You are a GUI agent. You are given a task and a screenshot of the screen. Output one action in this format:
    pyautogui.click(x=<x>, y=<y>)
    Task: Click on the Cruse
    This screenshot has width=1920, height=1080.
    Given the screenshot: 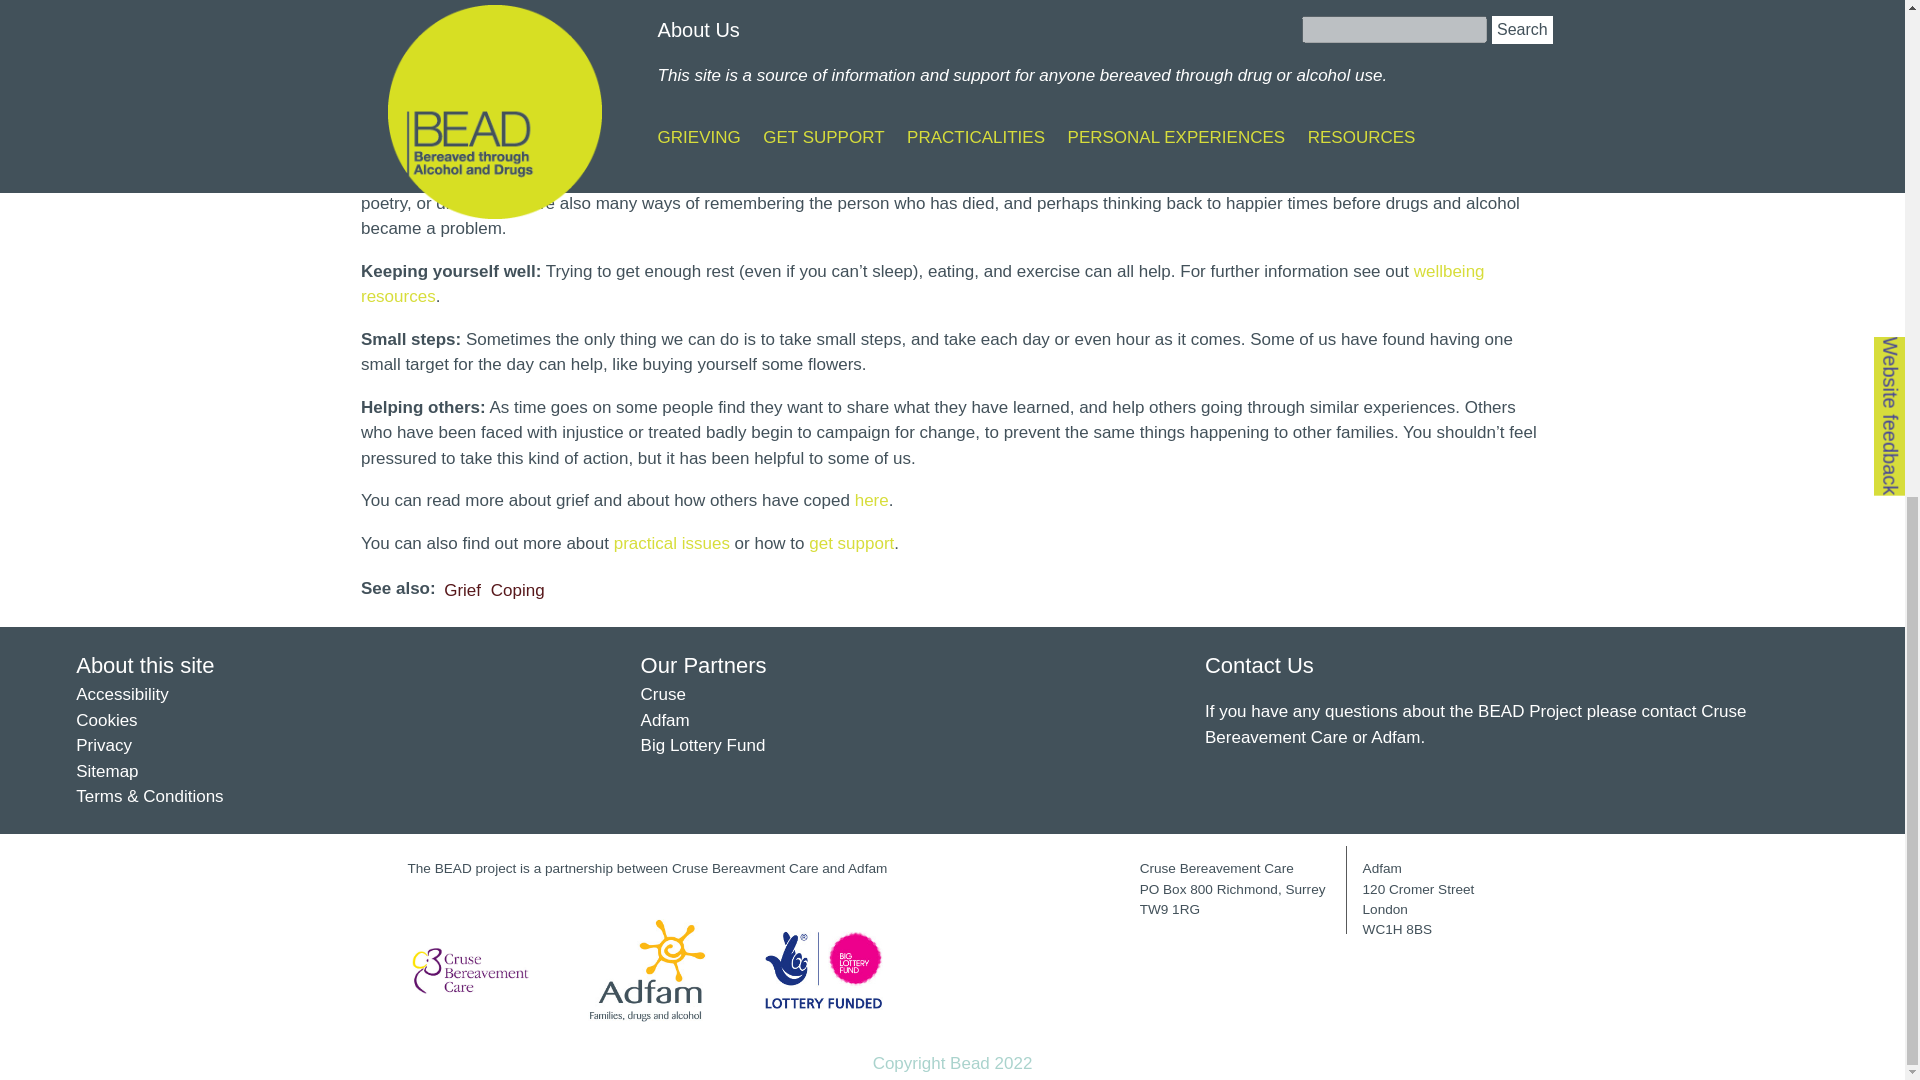 What is the action you would take?
    pyautogui.click(x=663, y=694)
    